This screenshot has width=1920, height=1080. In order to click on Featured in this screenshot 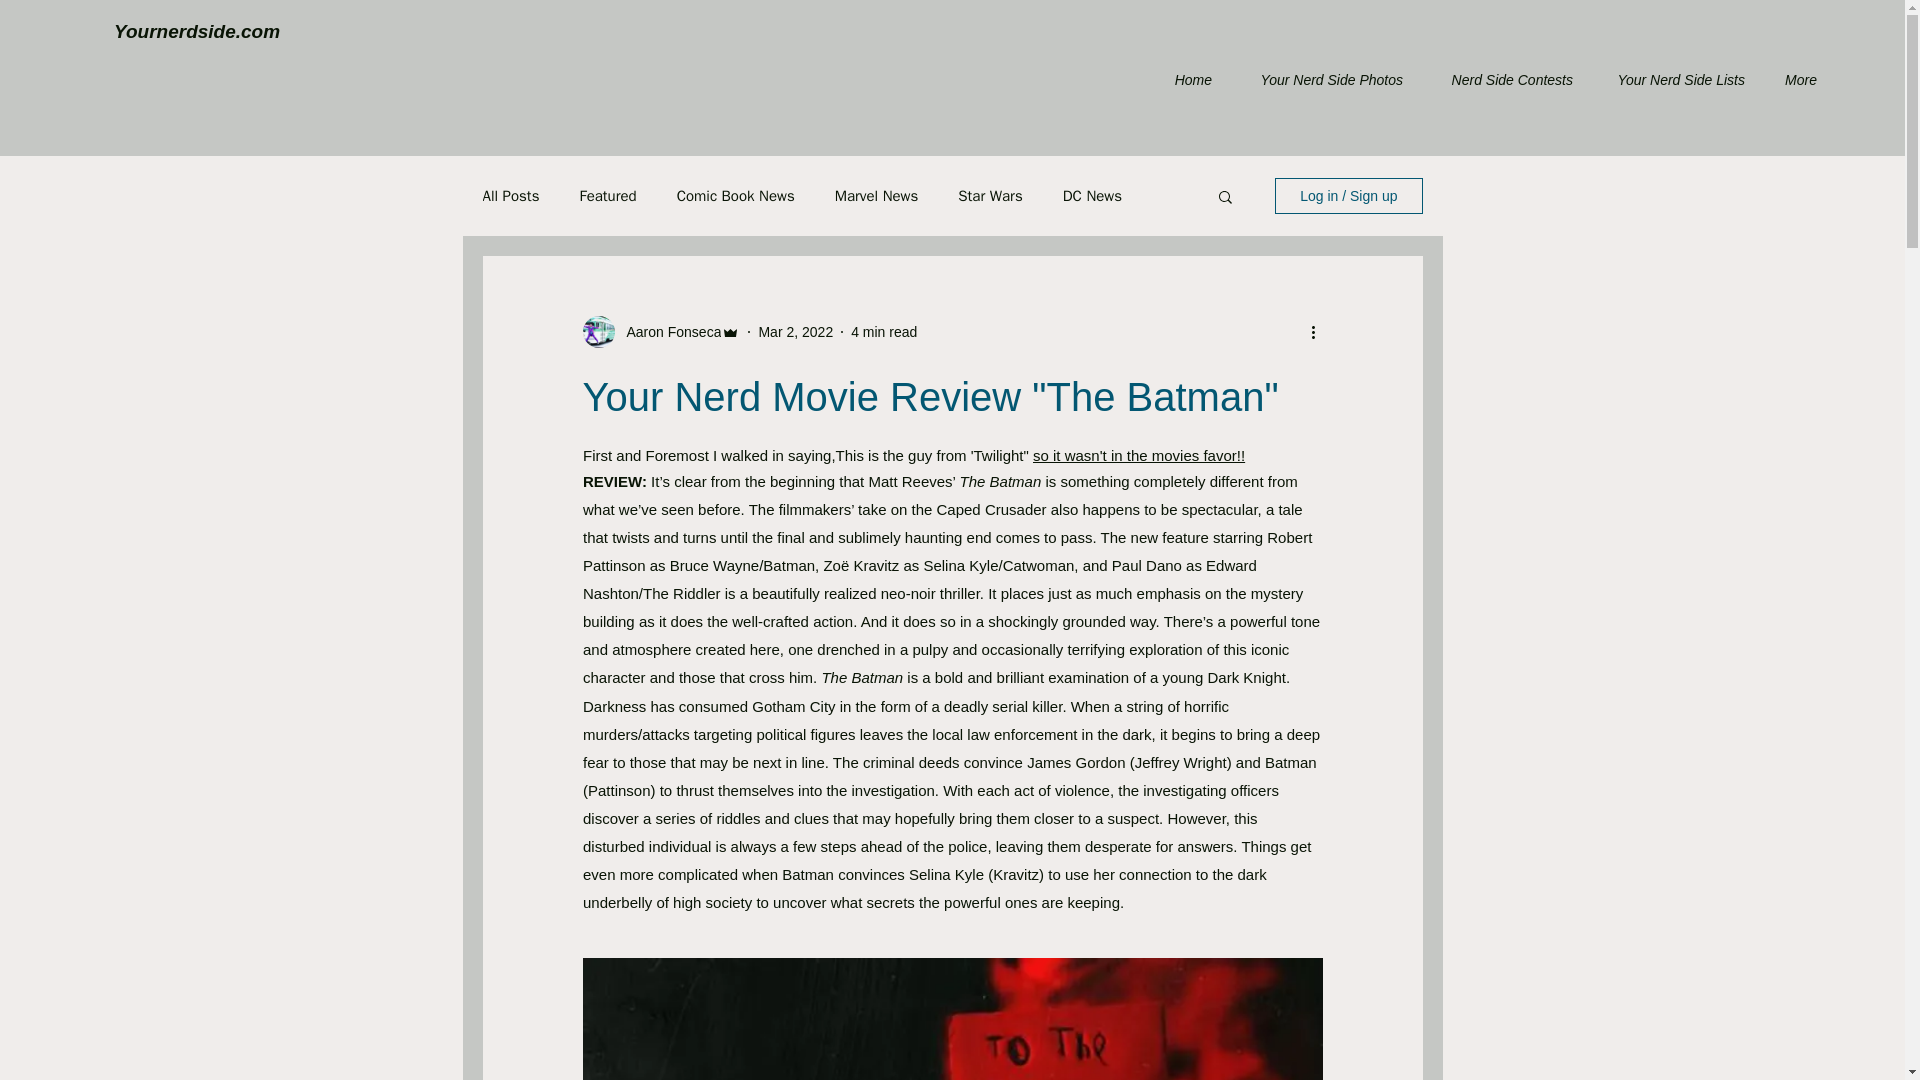, I will do `click(607, 195)`.